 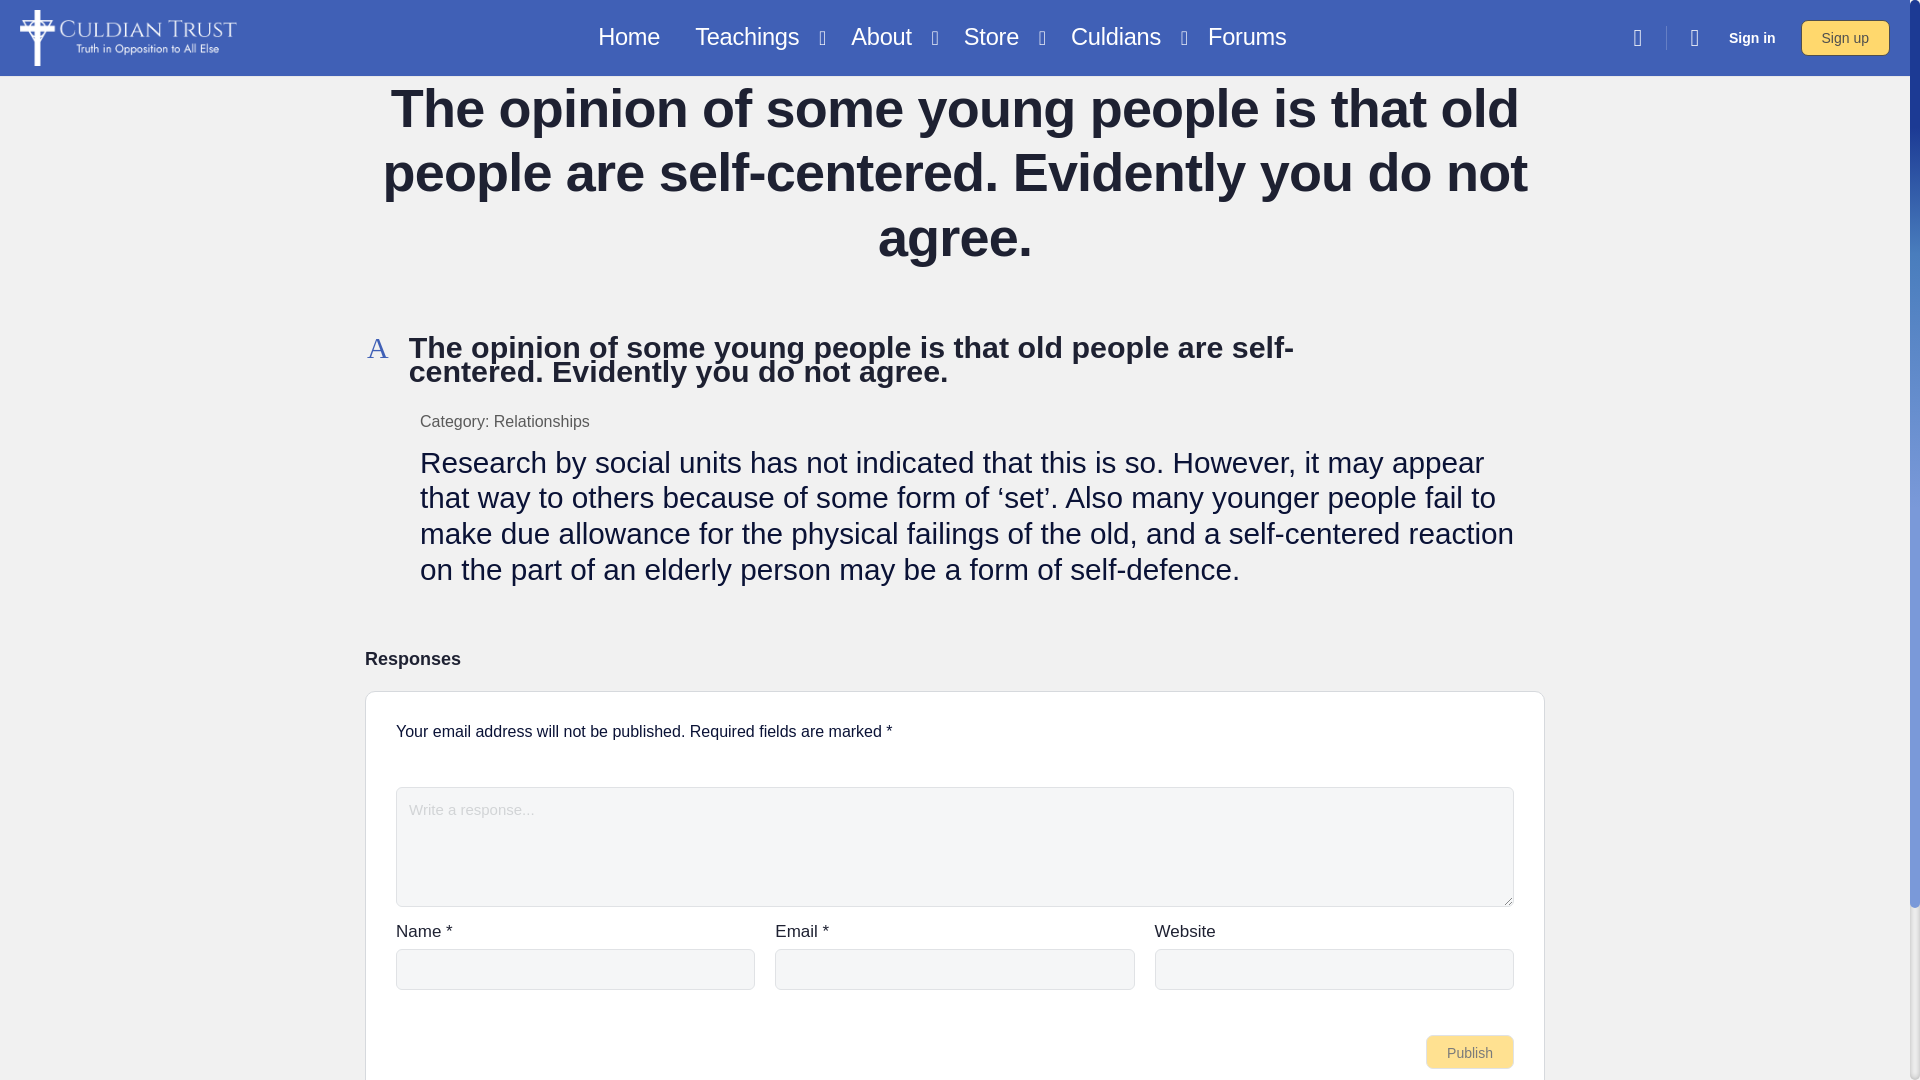 I want to click on Store, so click(x=1000, y=38).